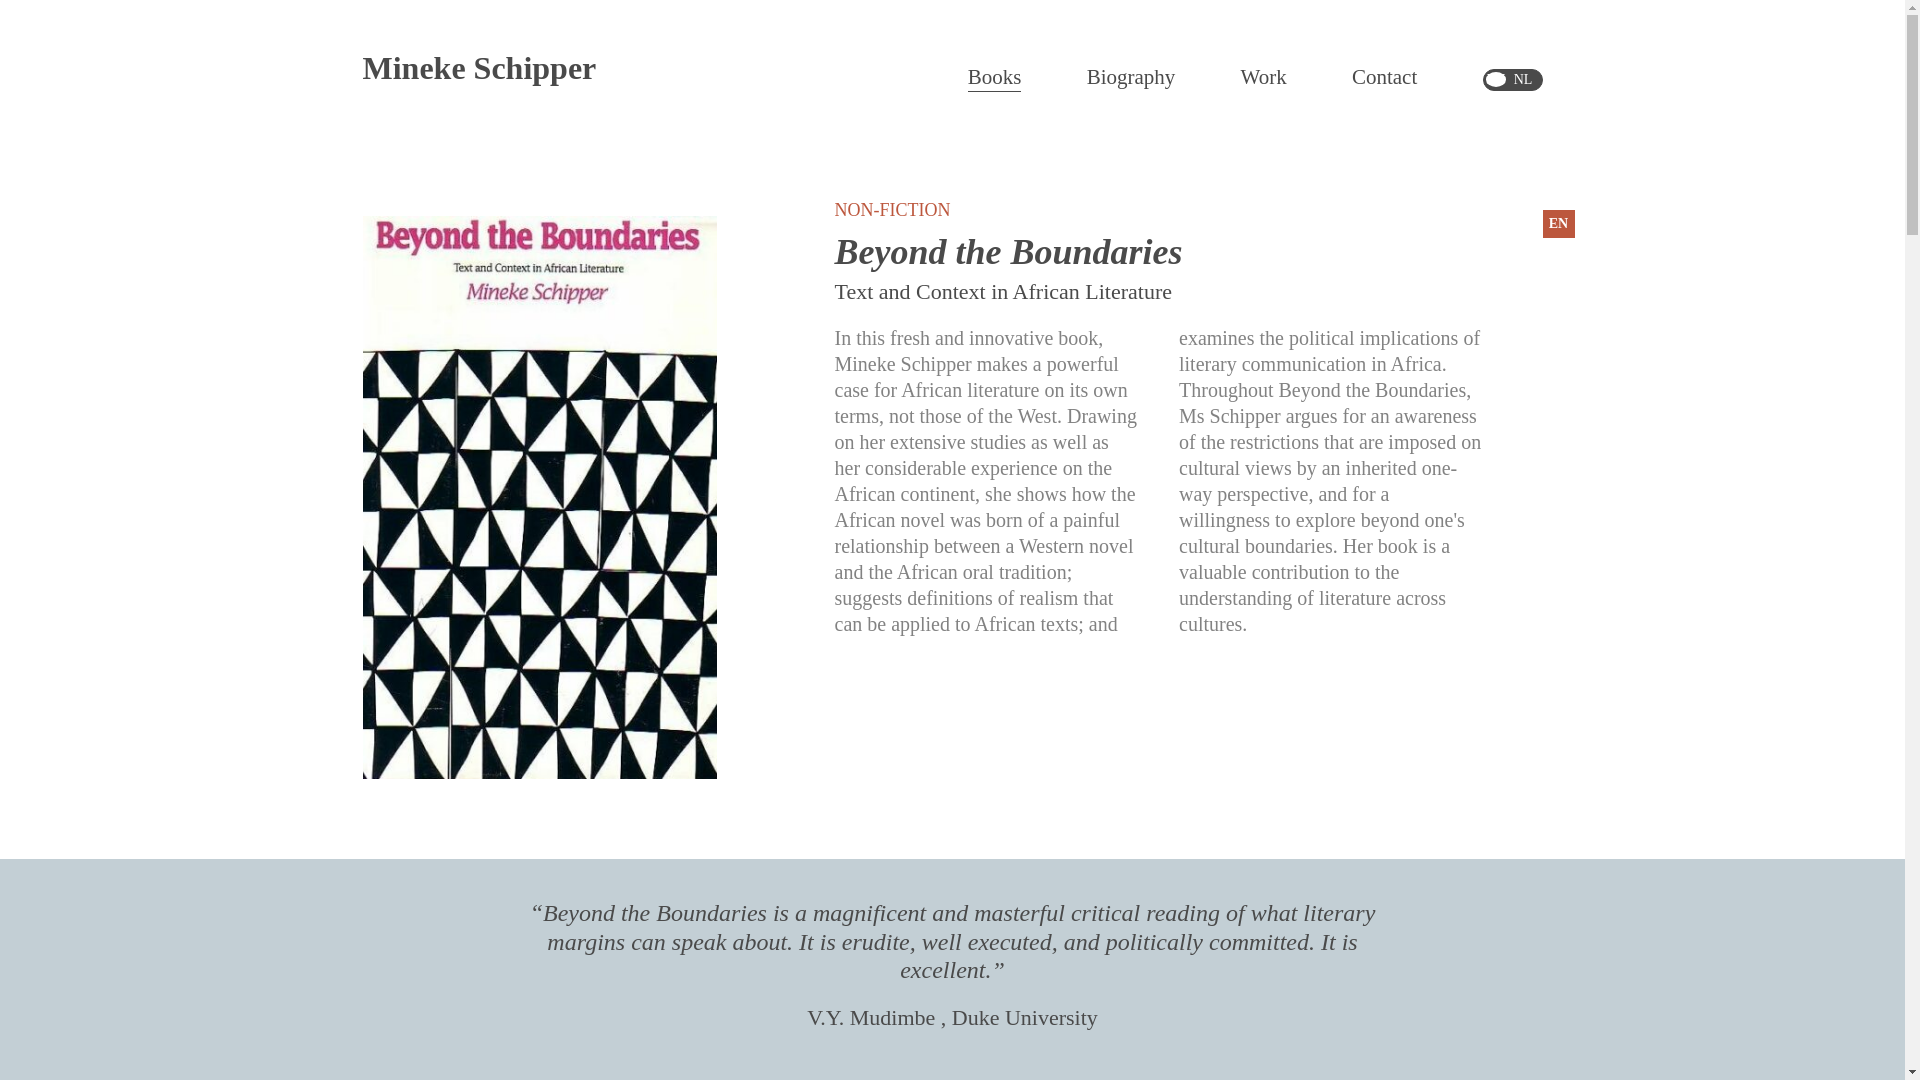 The height and width of the screenshot is (1080, 1920). I want to click on EN, so click(1558, 223).